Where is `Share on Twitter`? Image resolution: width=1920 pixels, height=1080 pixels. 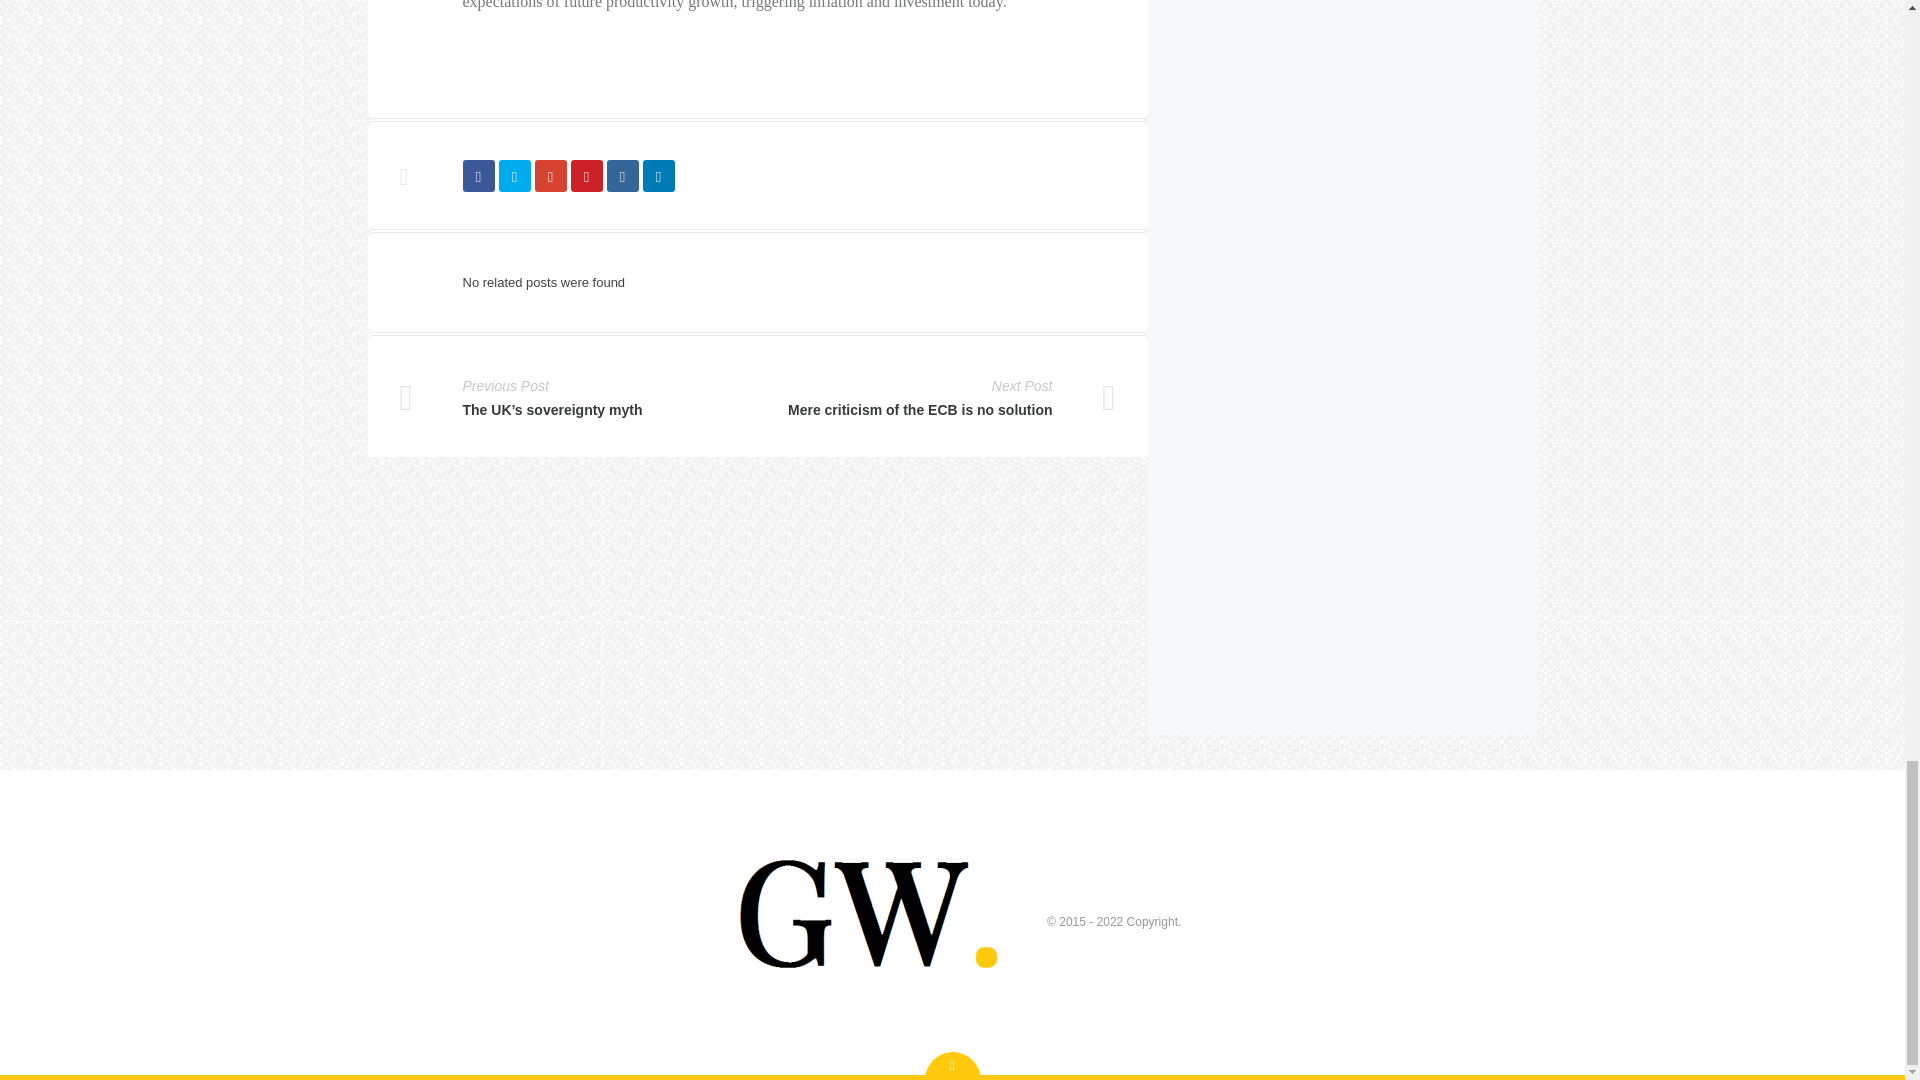
Share on Twitter is located at coordinates (513, 176).